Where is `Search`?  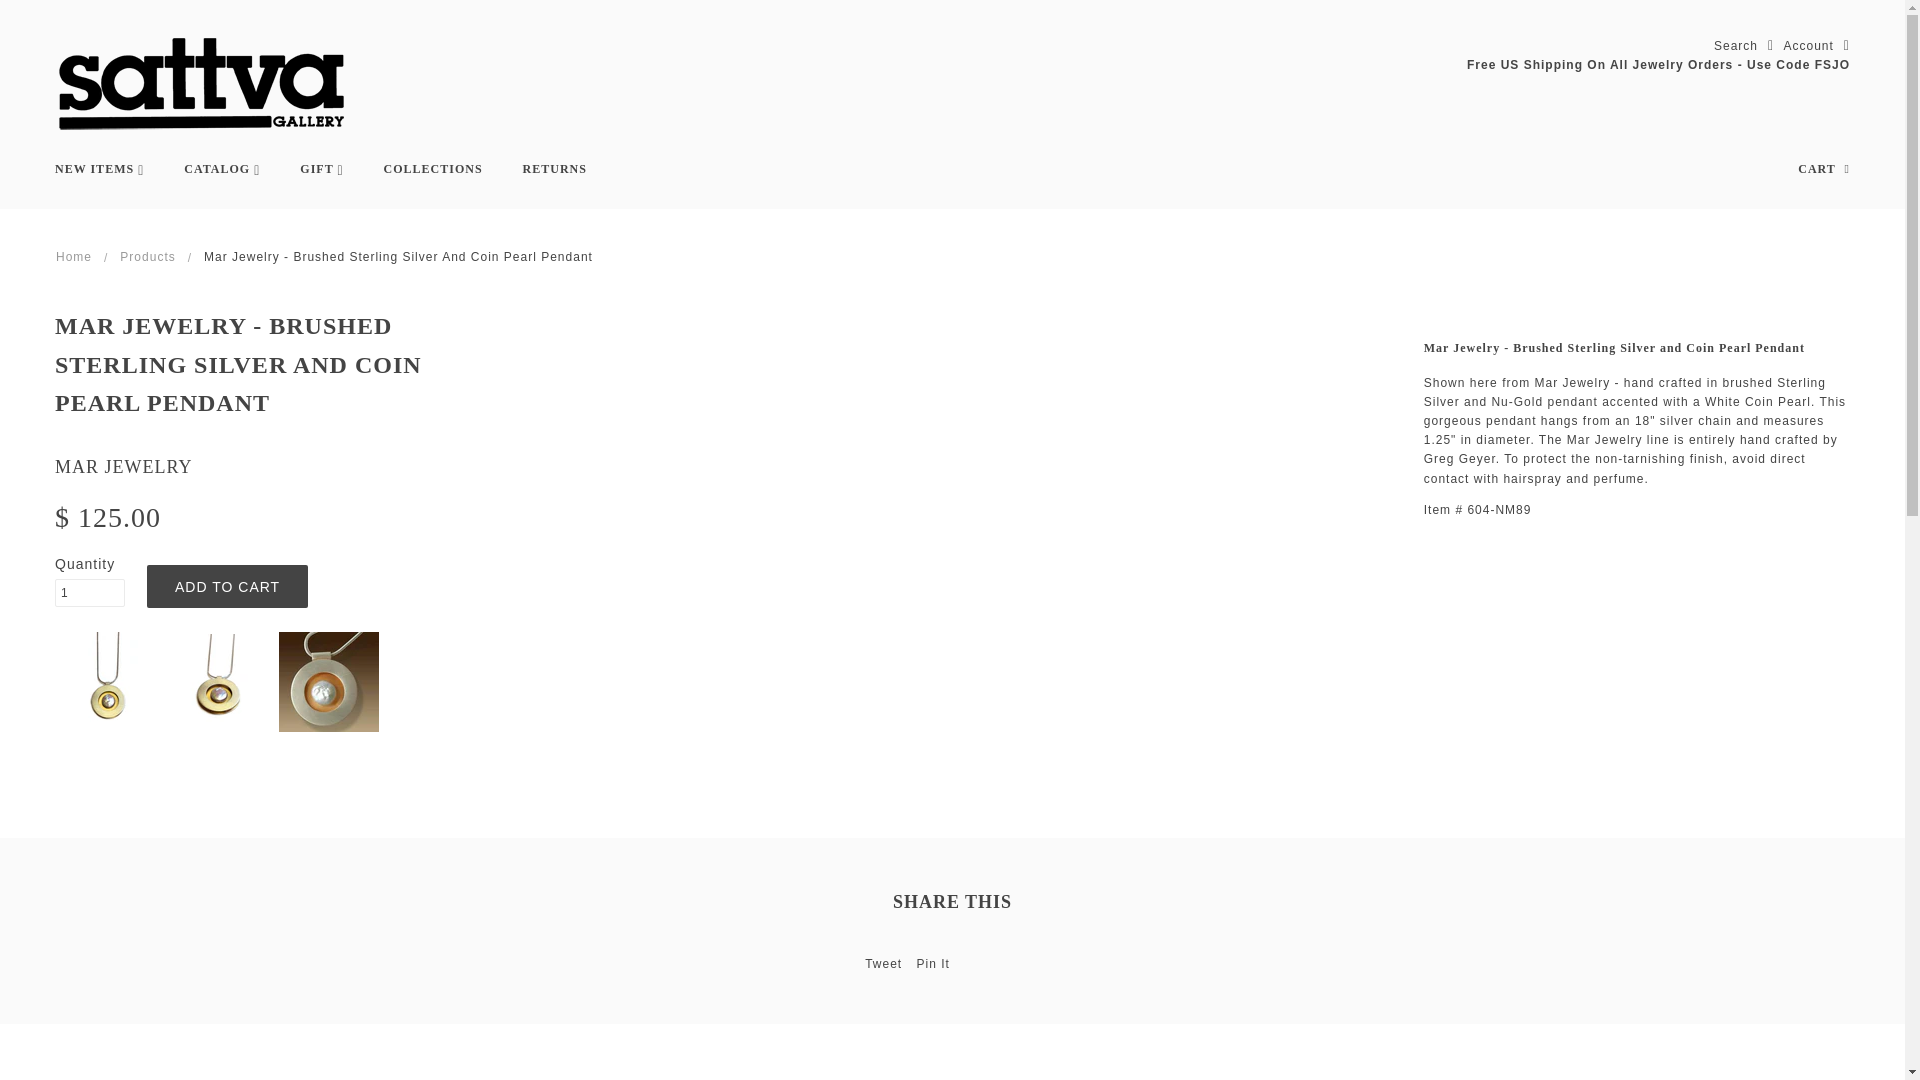
Search is located at coordinates (1744, 46).